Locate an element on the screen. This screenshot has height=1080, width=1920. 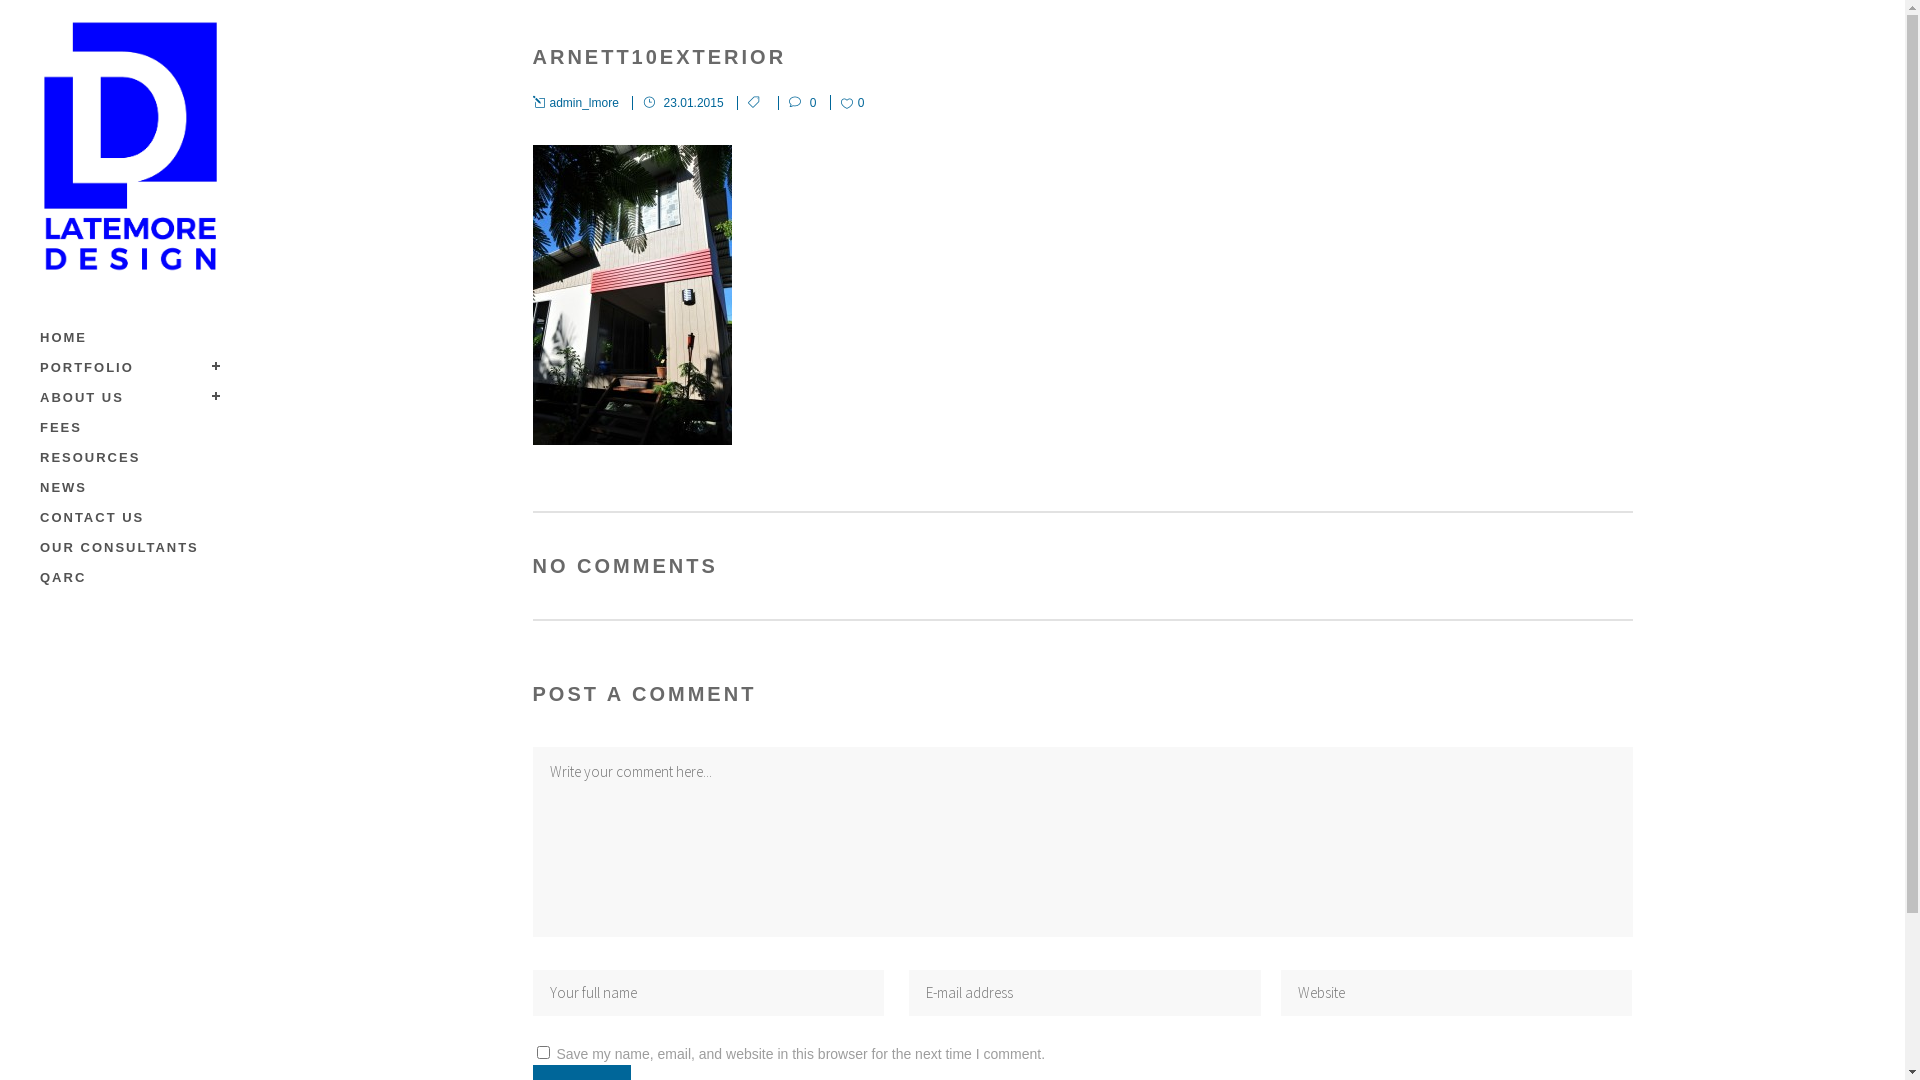
Testimonials is located at coordinates (1118, 1062).